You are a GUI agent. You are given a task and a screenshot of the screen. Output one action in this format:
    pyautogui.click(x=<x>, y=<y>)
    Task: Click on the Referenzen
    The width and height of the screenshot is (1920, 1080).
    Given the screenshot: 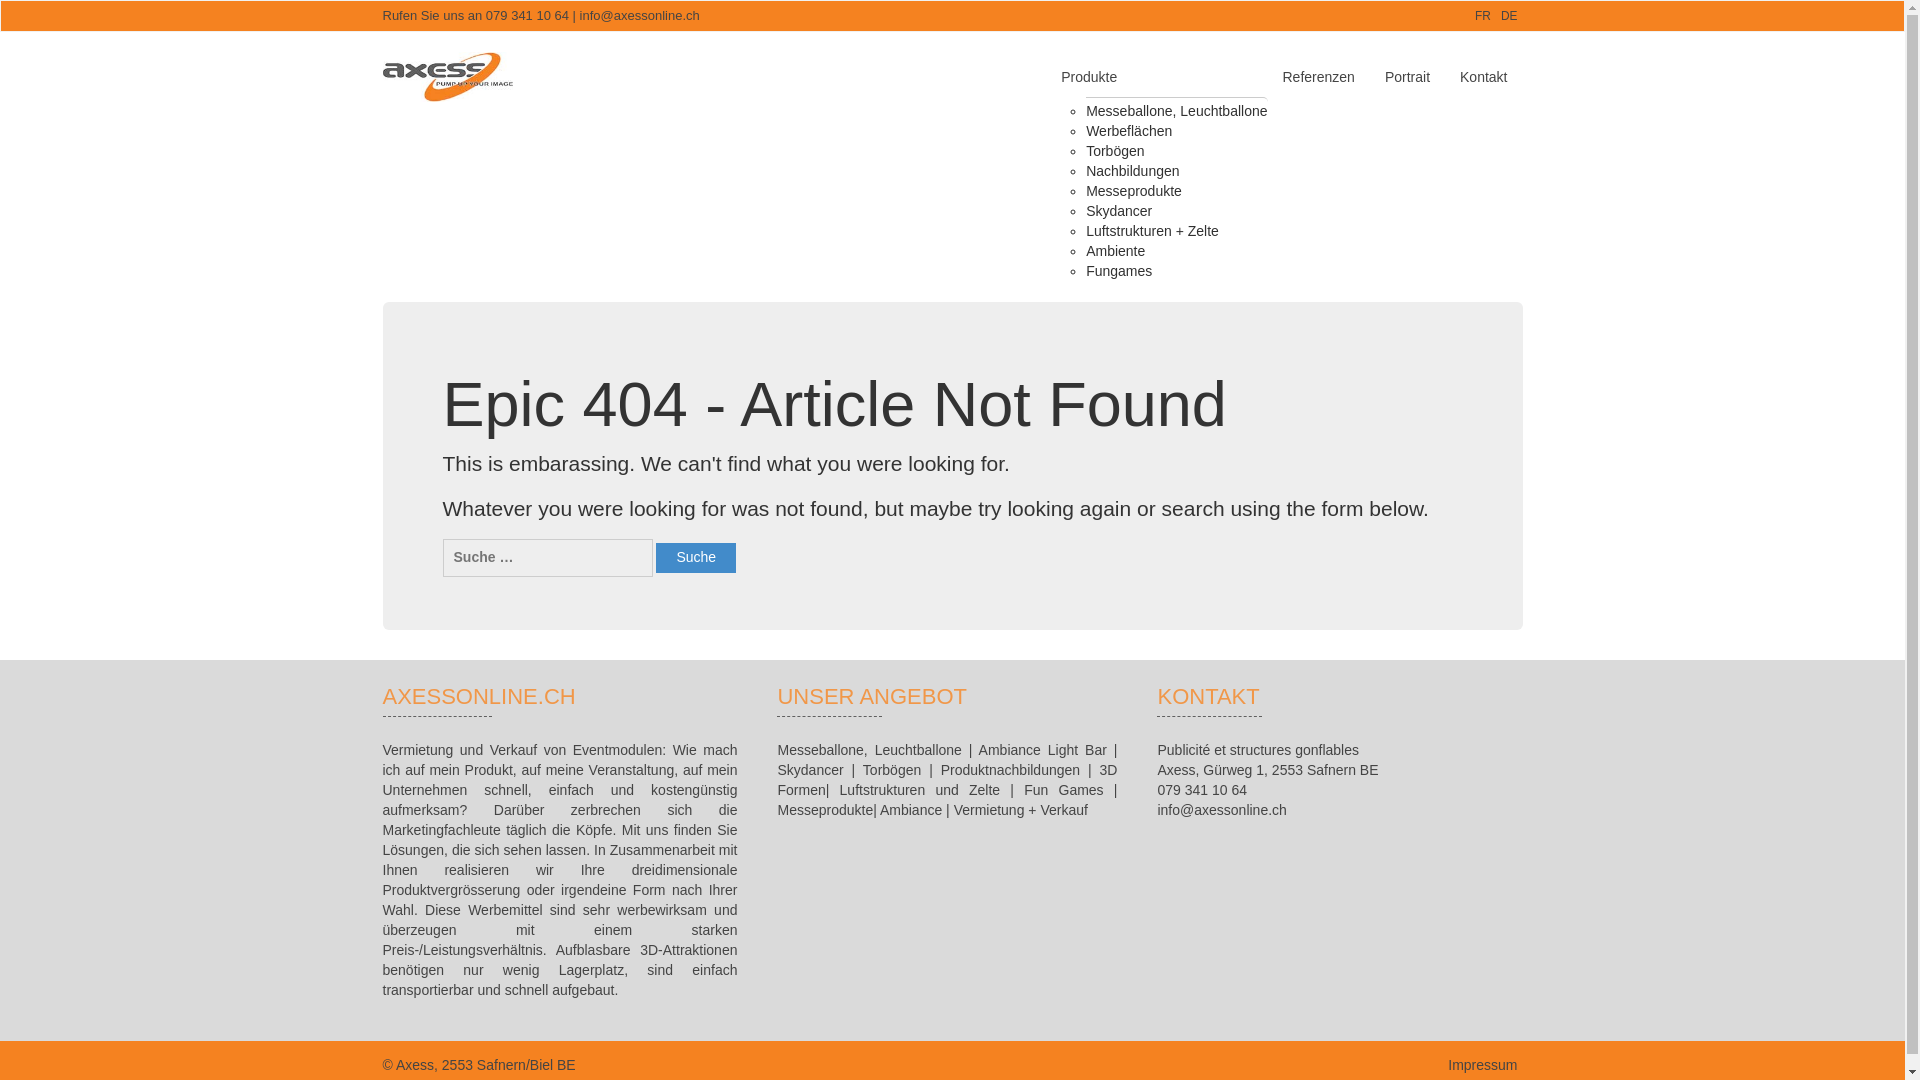 What is the action you would take?
    pyautogui.click(x=1318, y=76)
    